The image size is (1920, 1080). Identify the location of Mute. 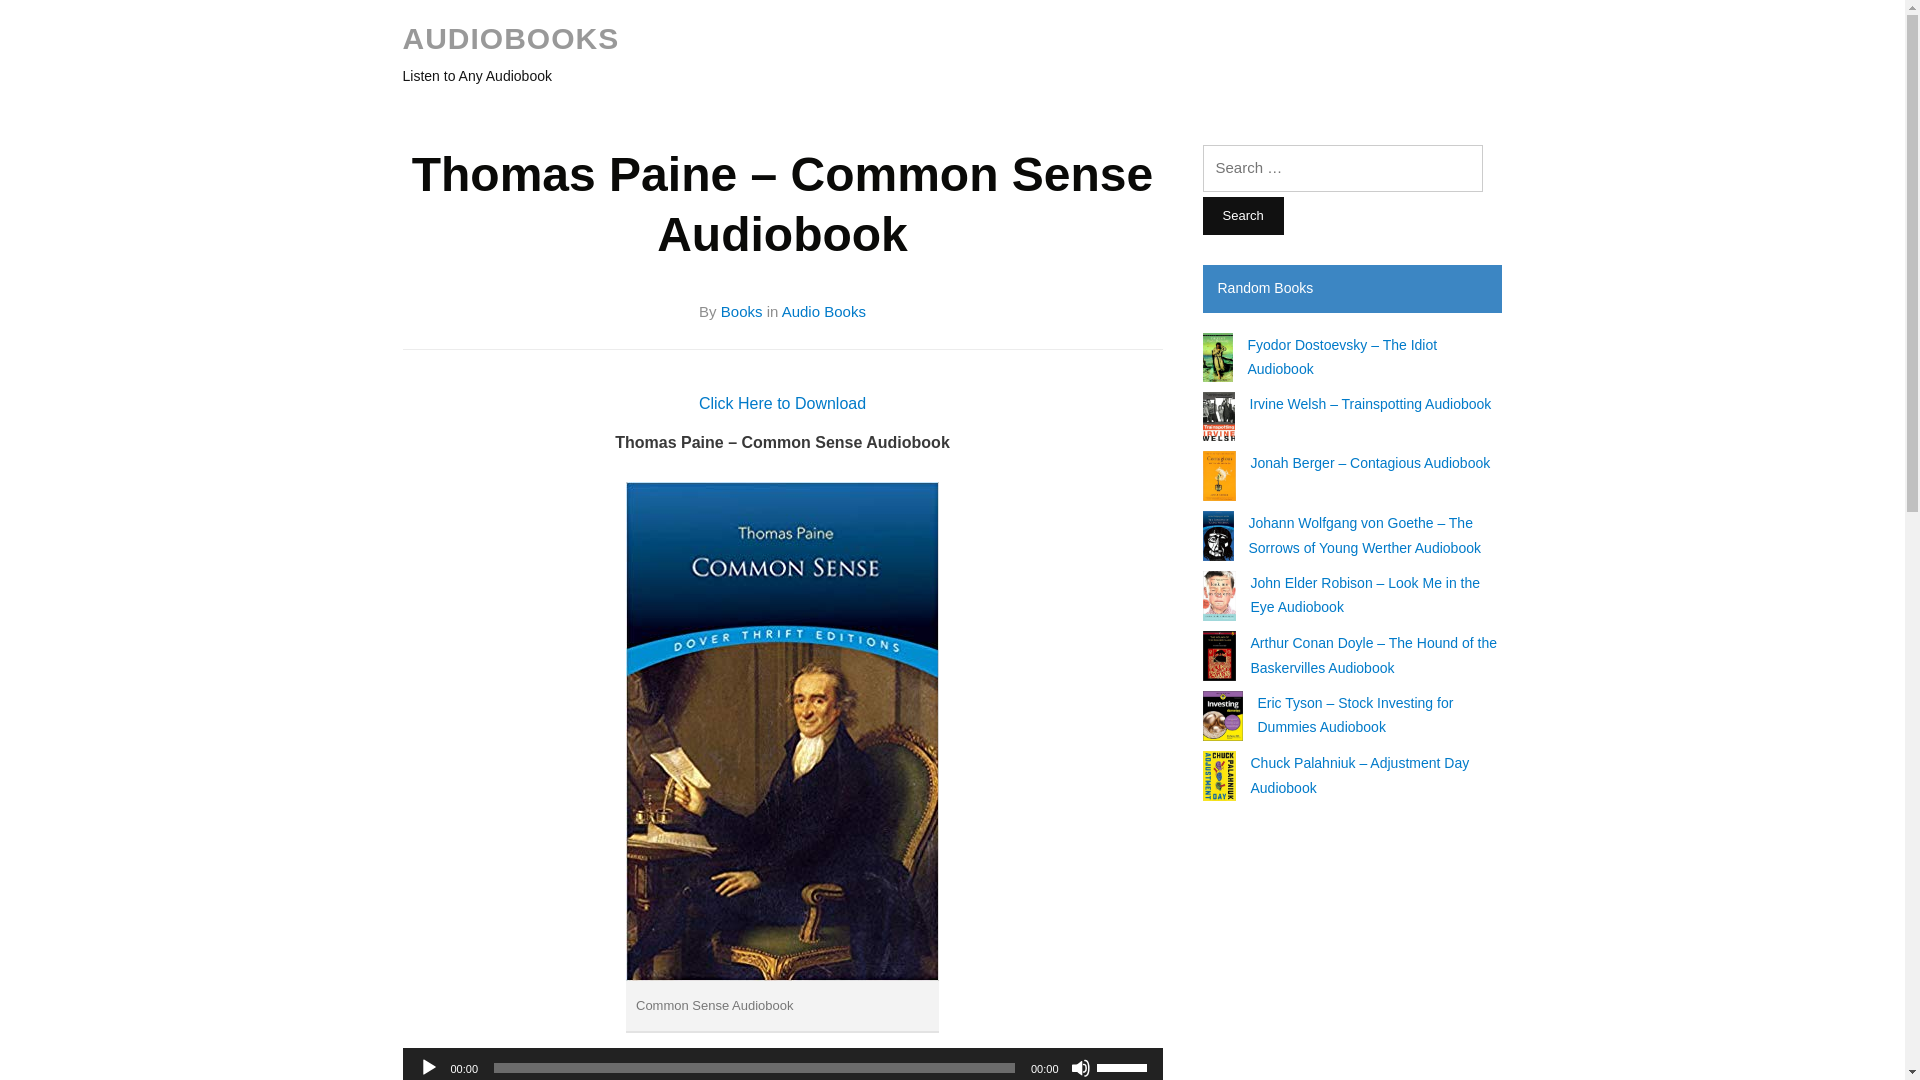
(1080, 1068).